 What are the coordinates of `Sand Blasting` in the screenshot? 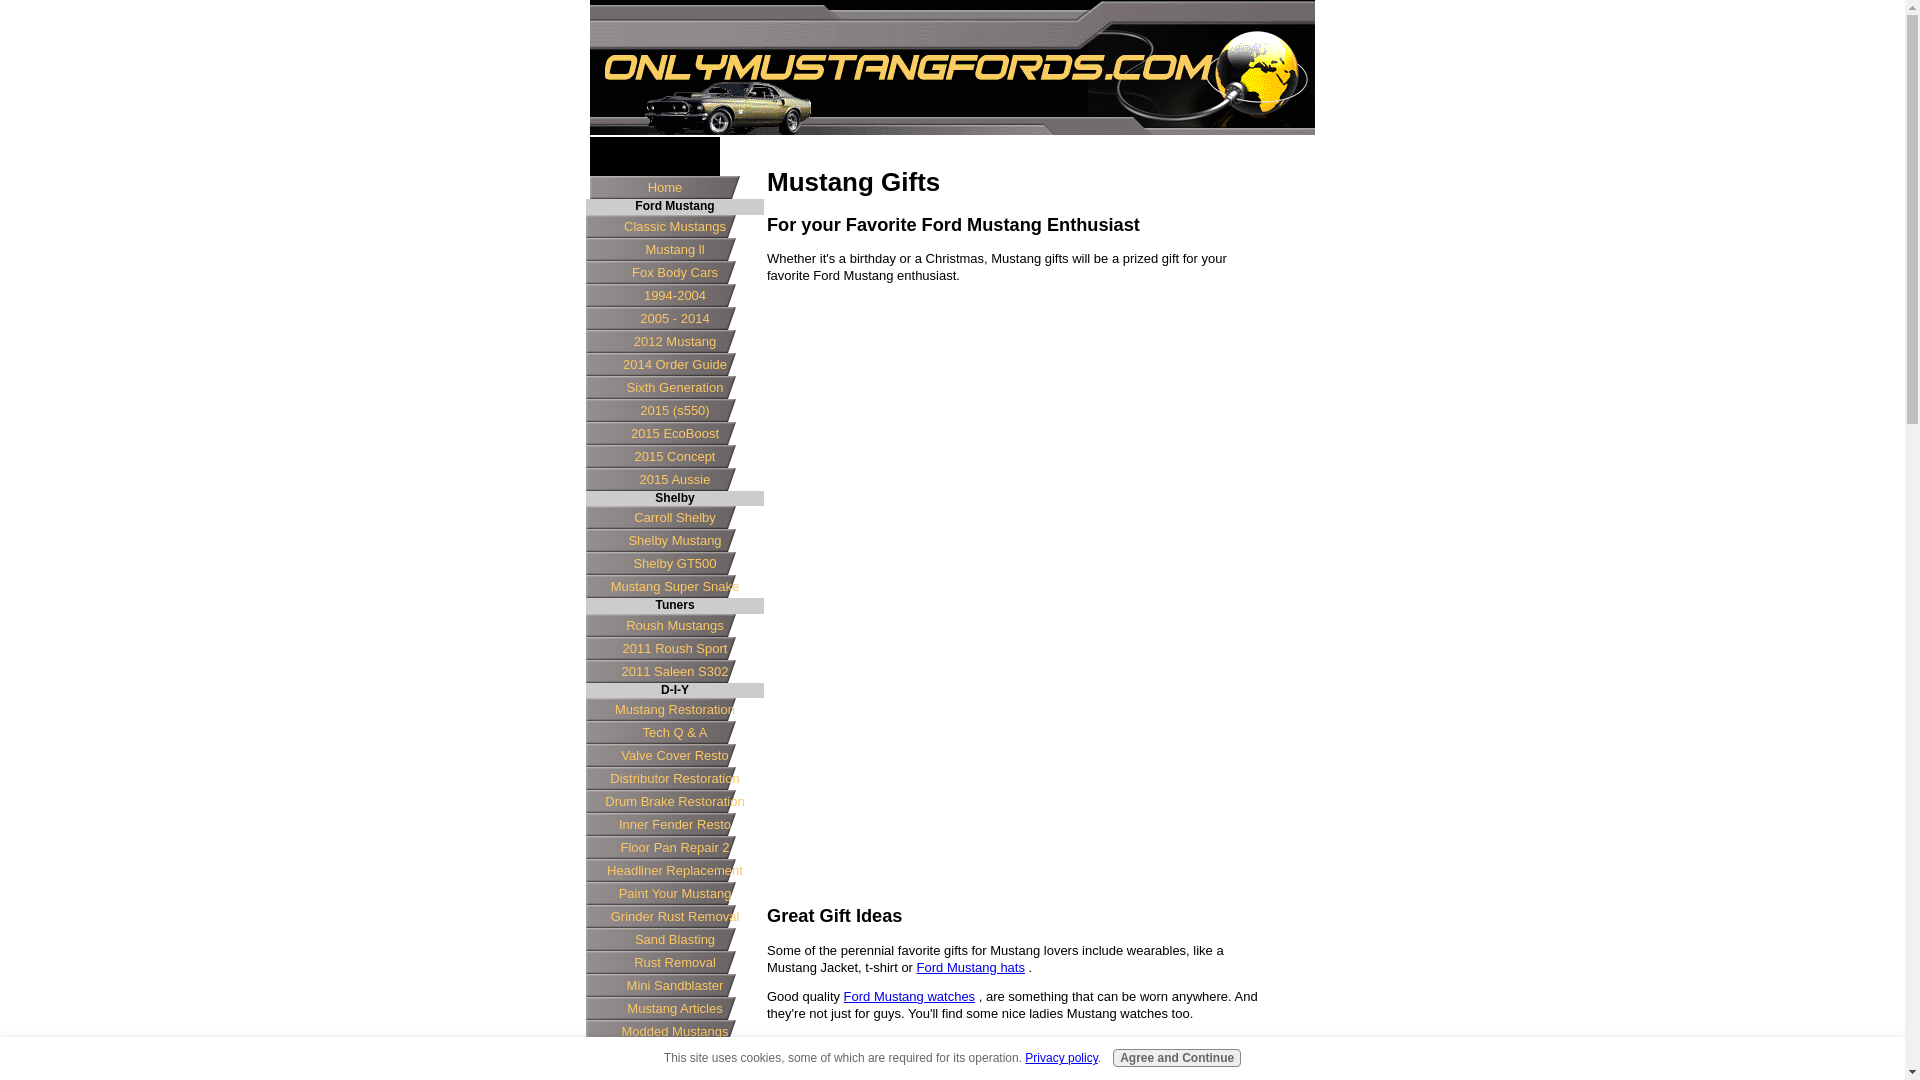 It's located at (674, 939).